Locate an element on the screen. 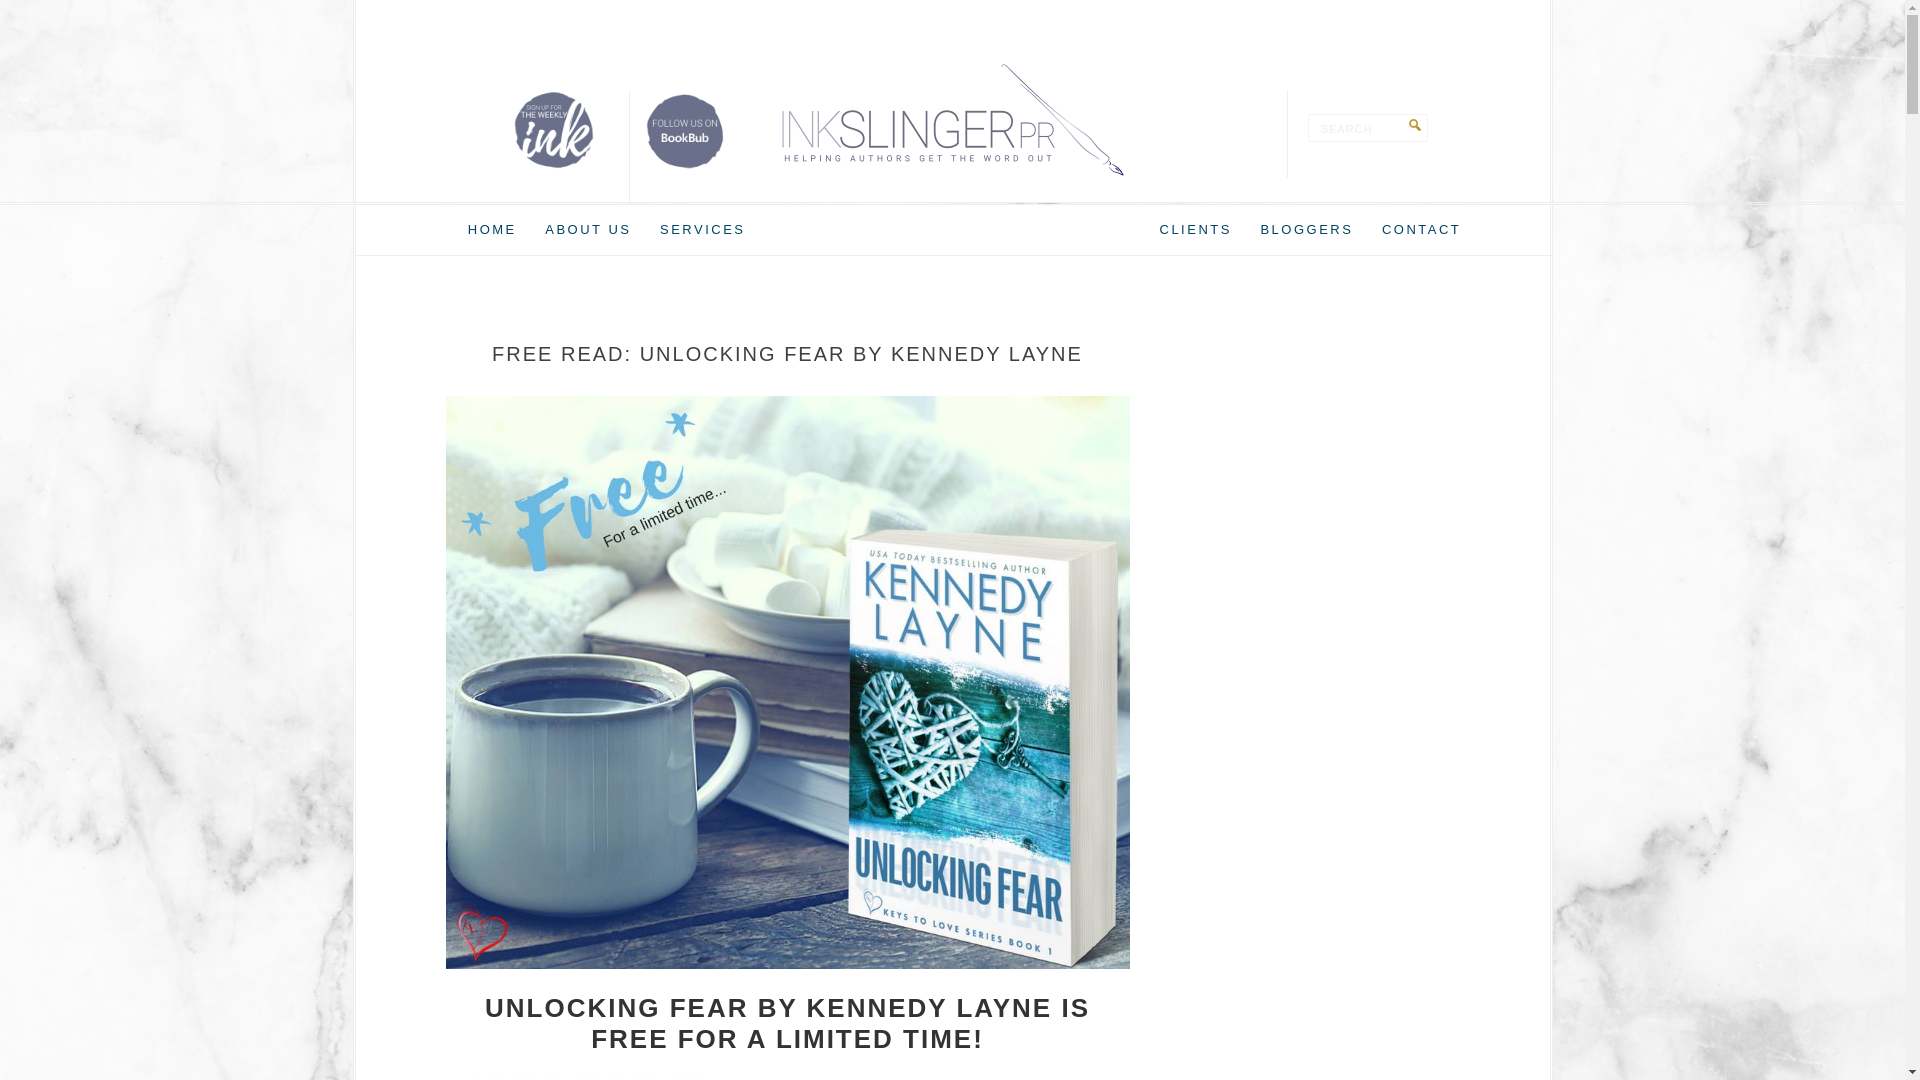  ABOUT US is located at coordinates (588, 230).